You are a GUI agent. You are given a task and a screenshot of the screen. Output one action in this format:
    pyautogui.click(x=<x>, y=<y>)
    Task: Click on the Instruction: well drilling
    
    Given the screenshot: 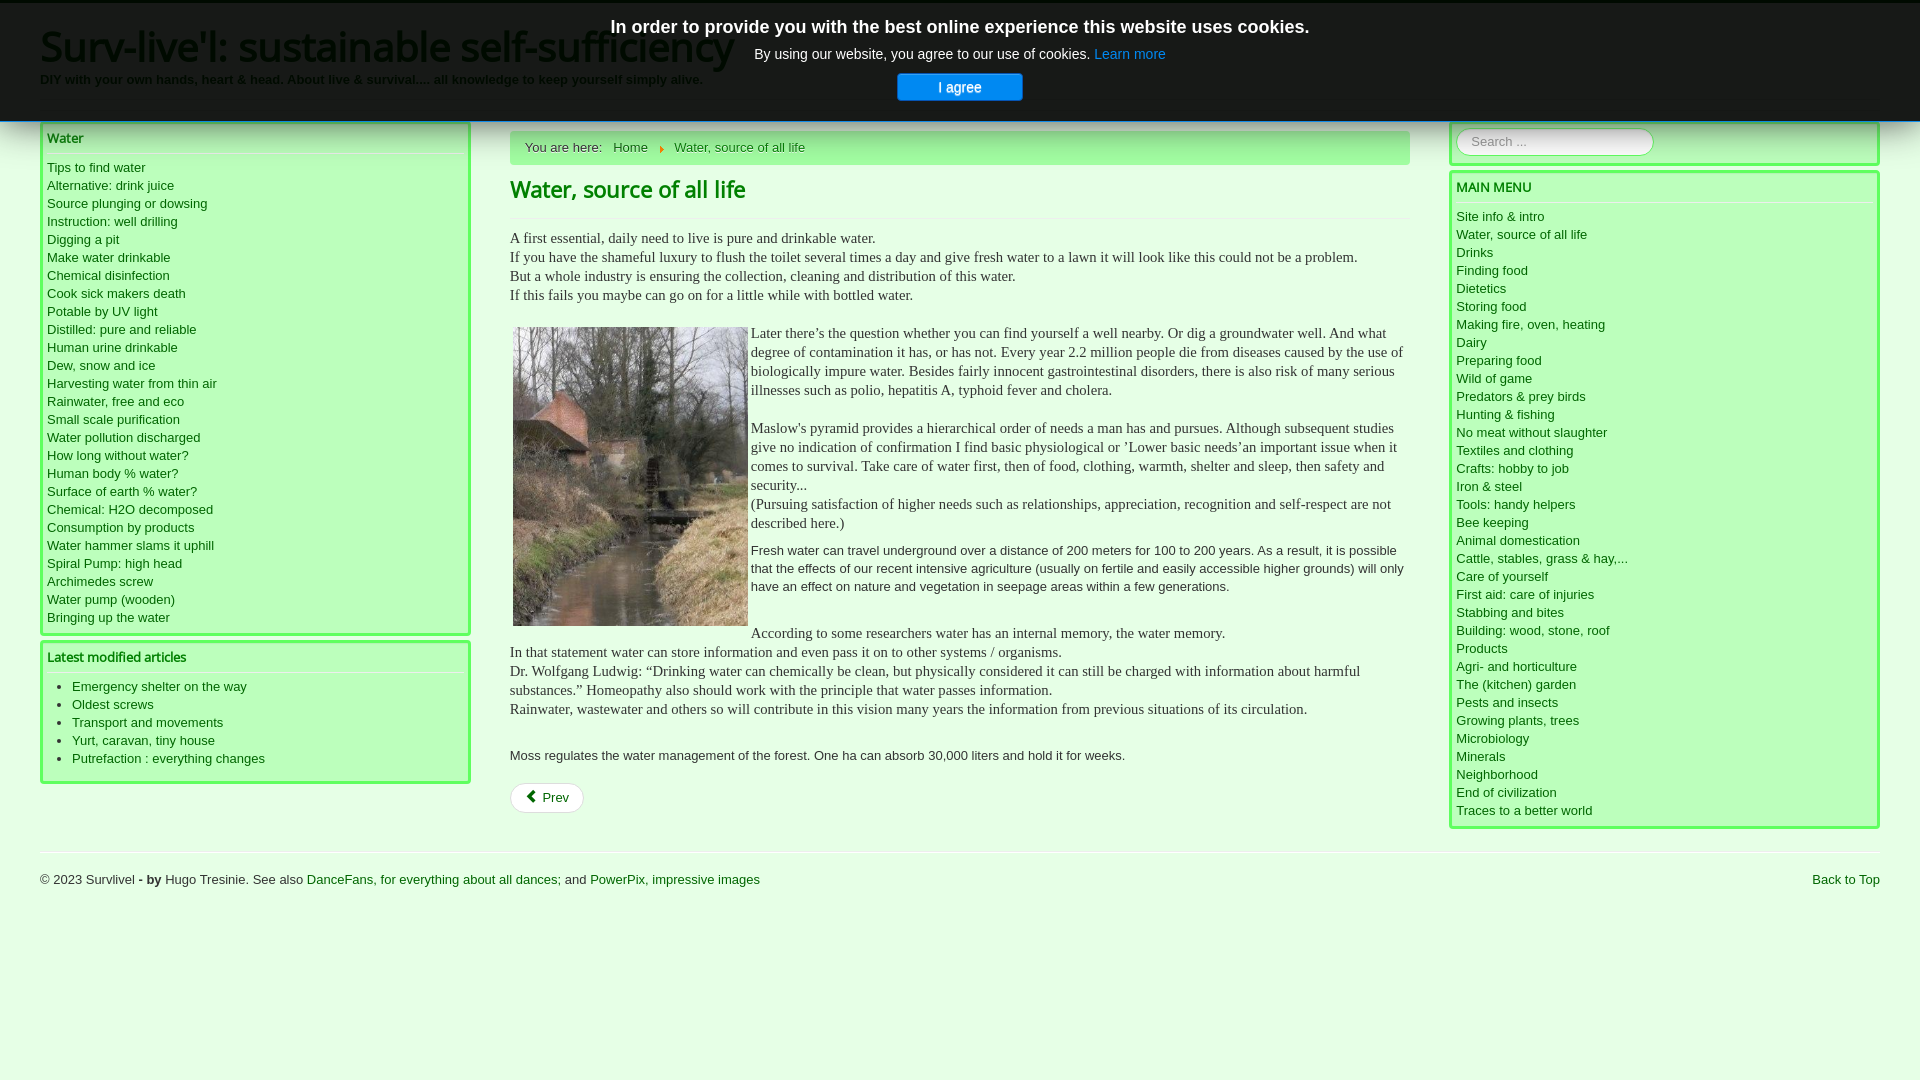 What is the action you would take?
    pyautogui.click(x=256, y=222)
    